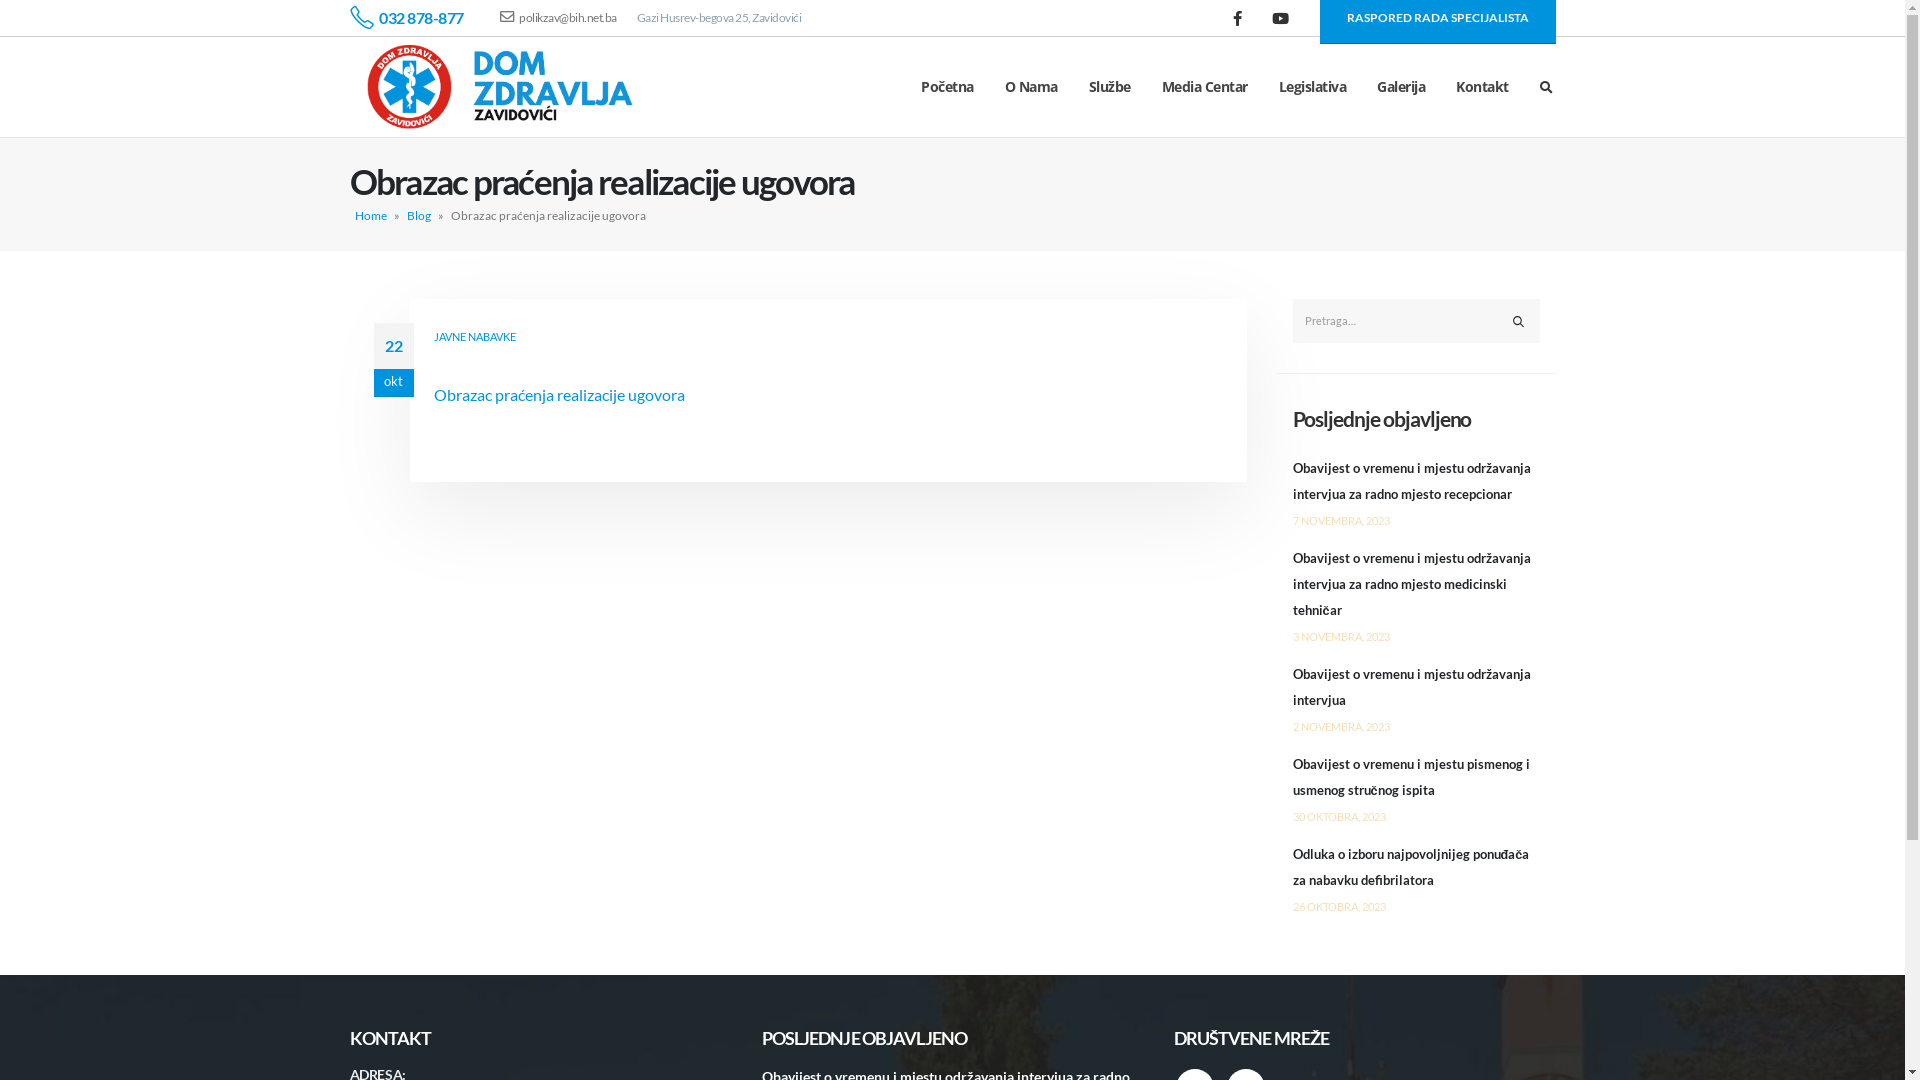  Describe the element at coordinates (370, 216) in the screenshot. I see `Home` at that location.